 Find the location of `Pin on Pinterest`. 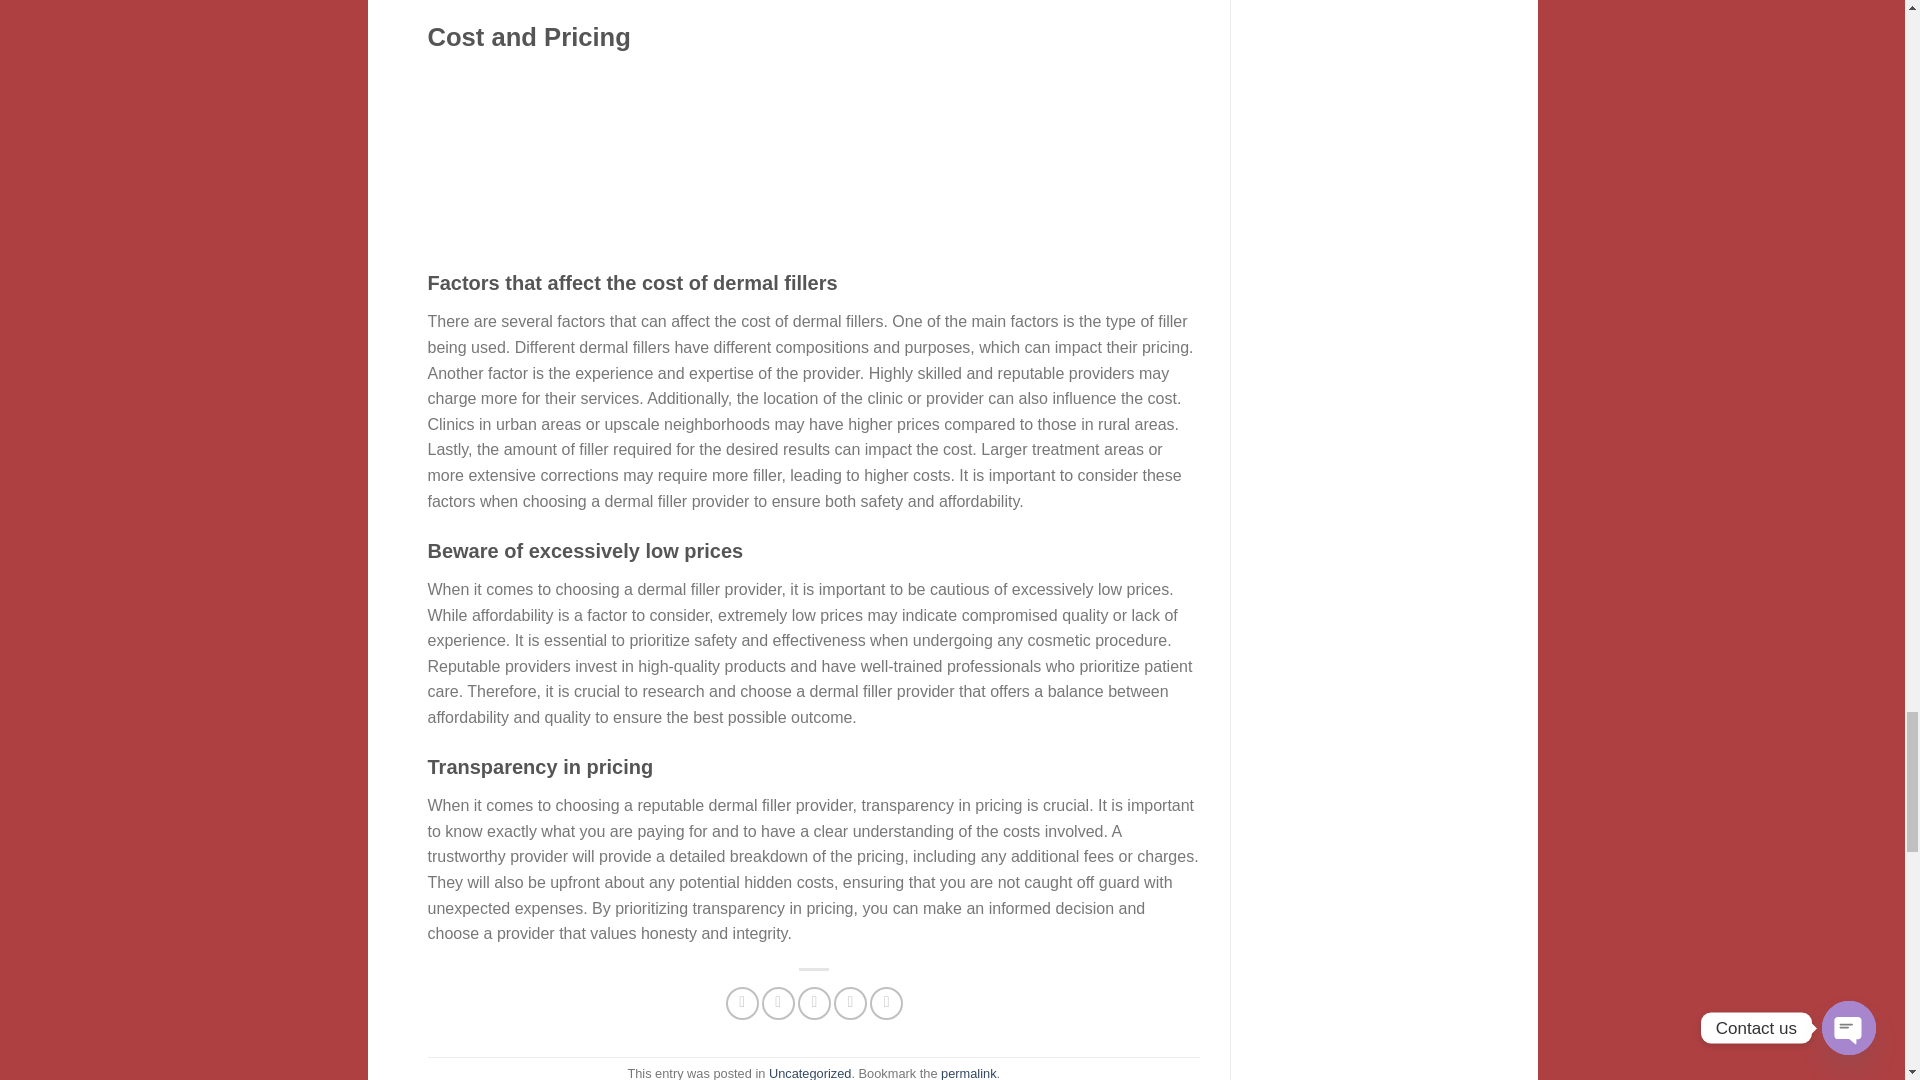

Pin on Pinterest is located at coordinates (850, 1003).